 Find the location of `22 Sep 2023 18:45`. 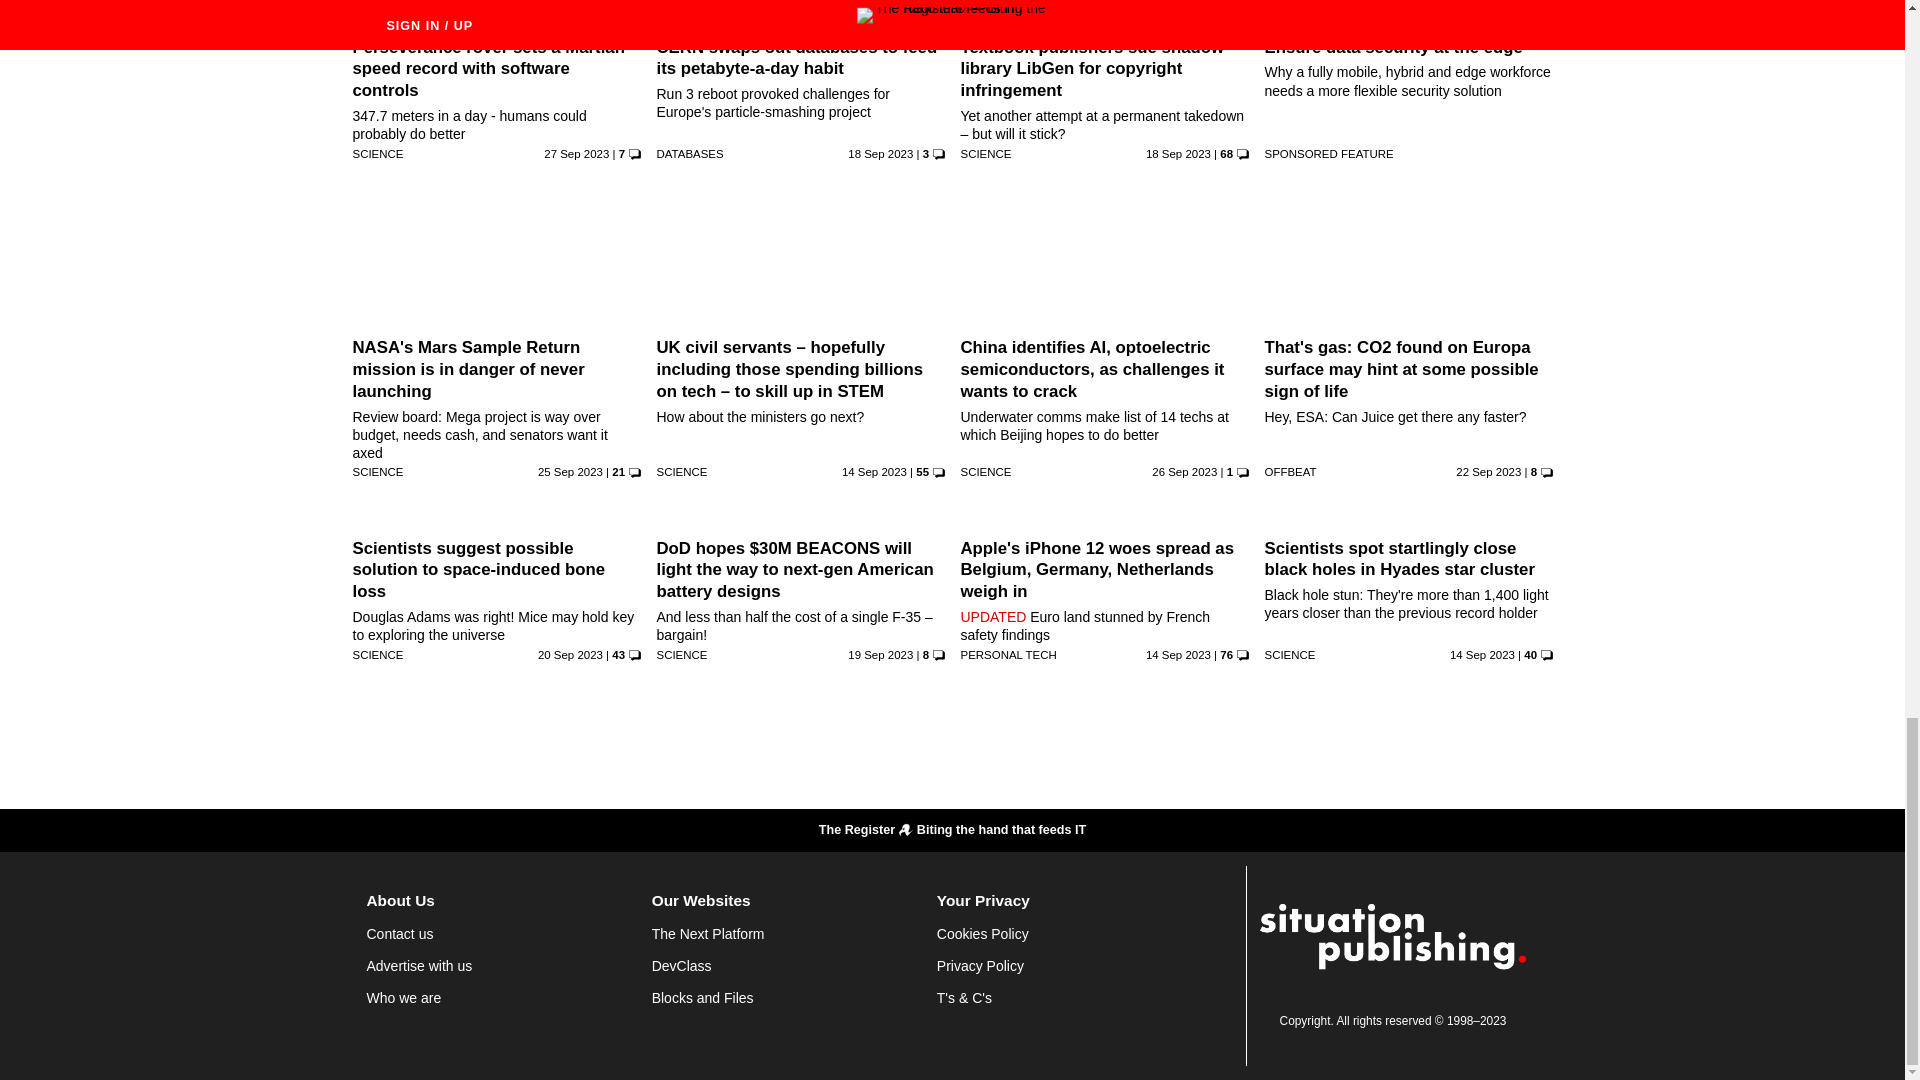

22 Sep 2023 18:45 is located at coordinates (1488, 472).